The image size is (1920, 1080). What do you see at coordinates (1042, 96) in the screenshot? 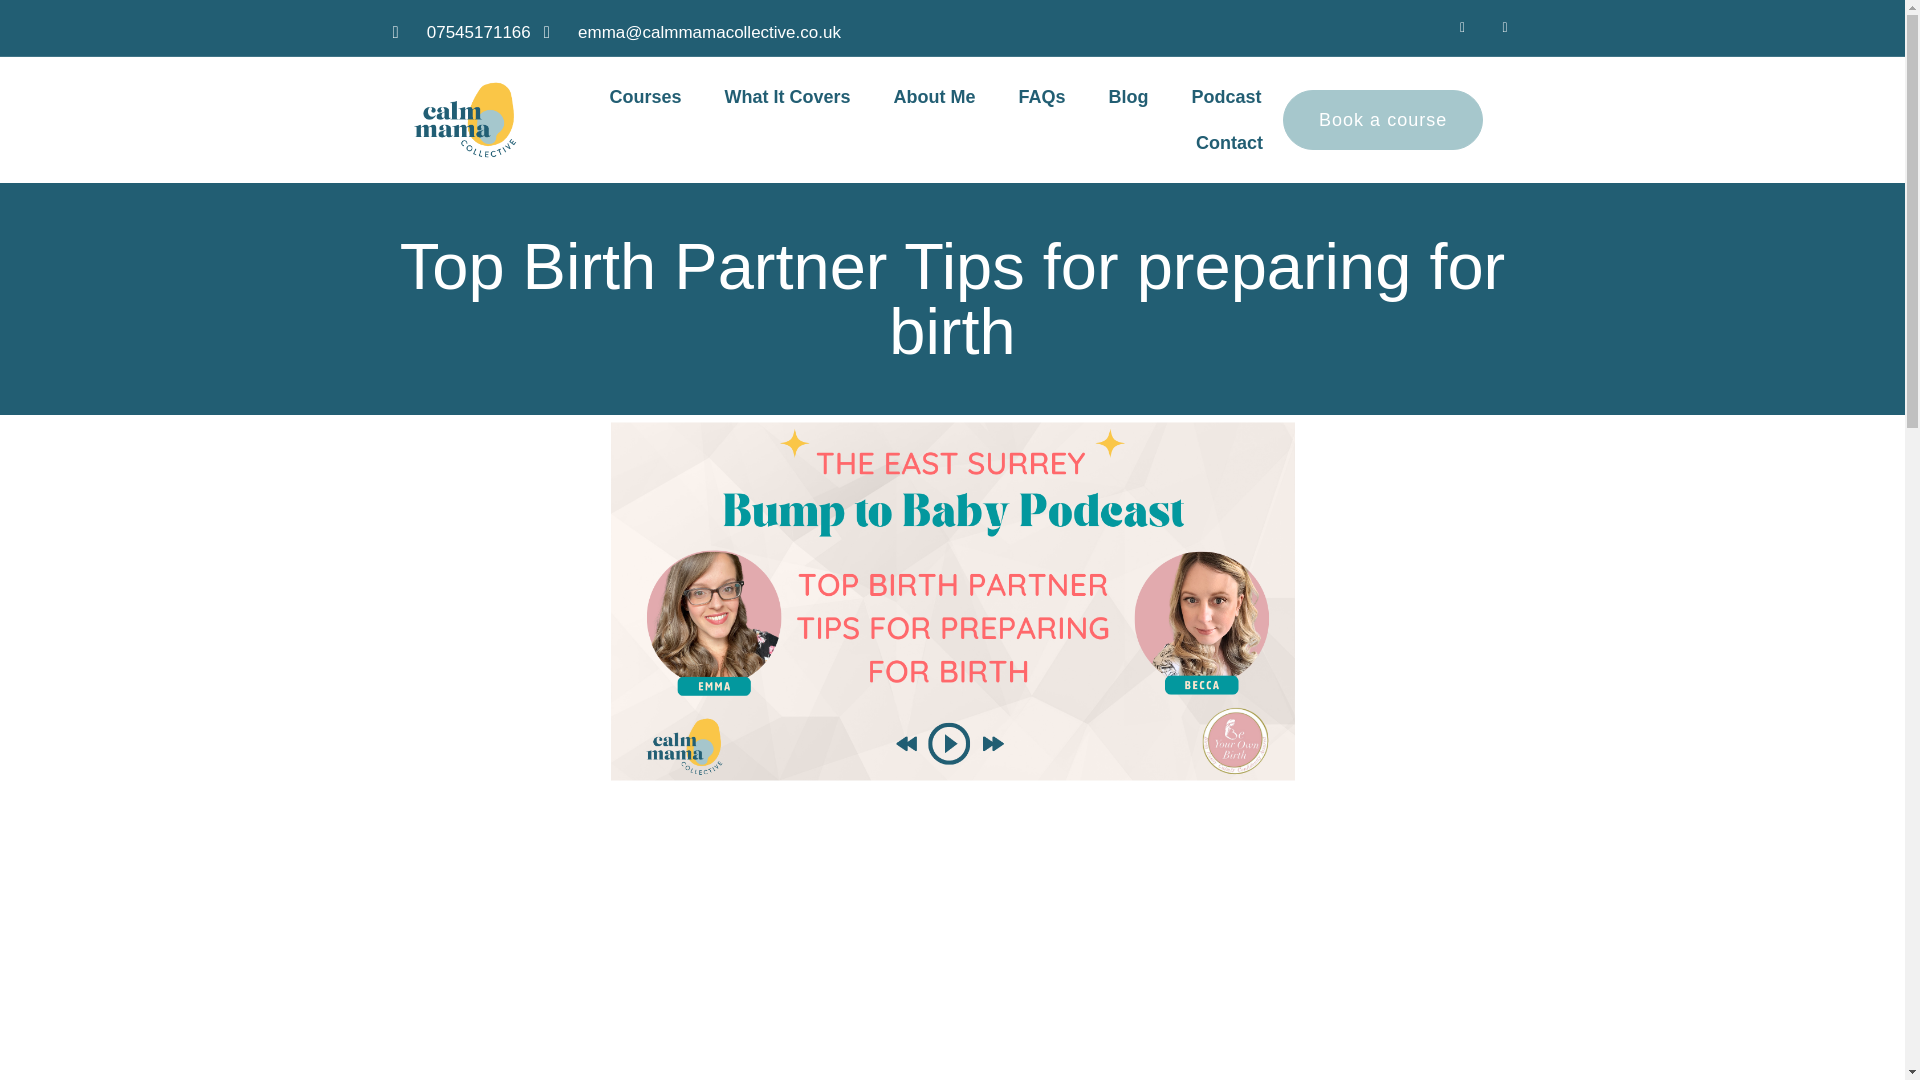
I see `FAQs` at bounding box center [1042, 96].